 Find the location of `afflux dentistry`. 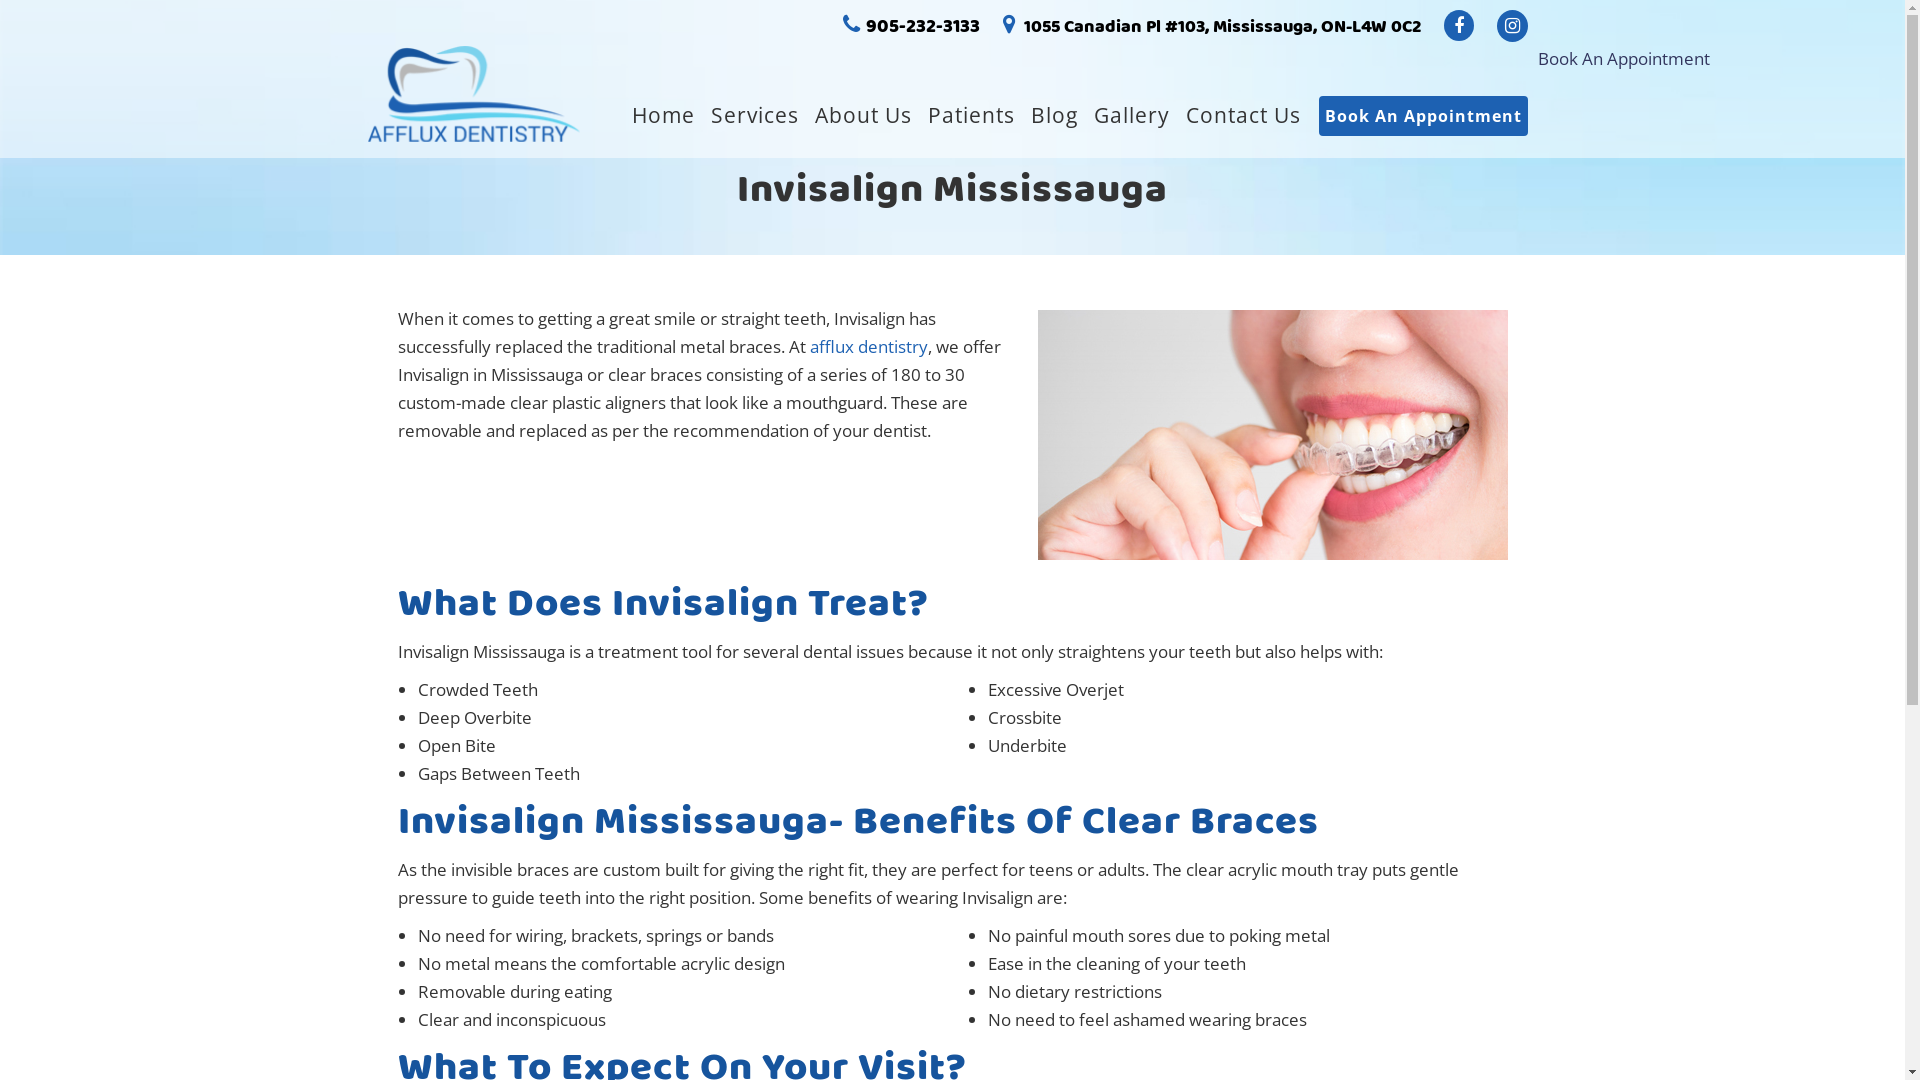

afflux dentistry is located at coordinates (869, 346).